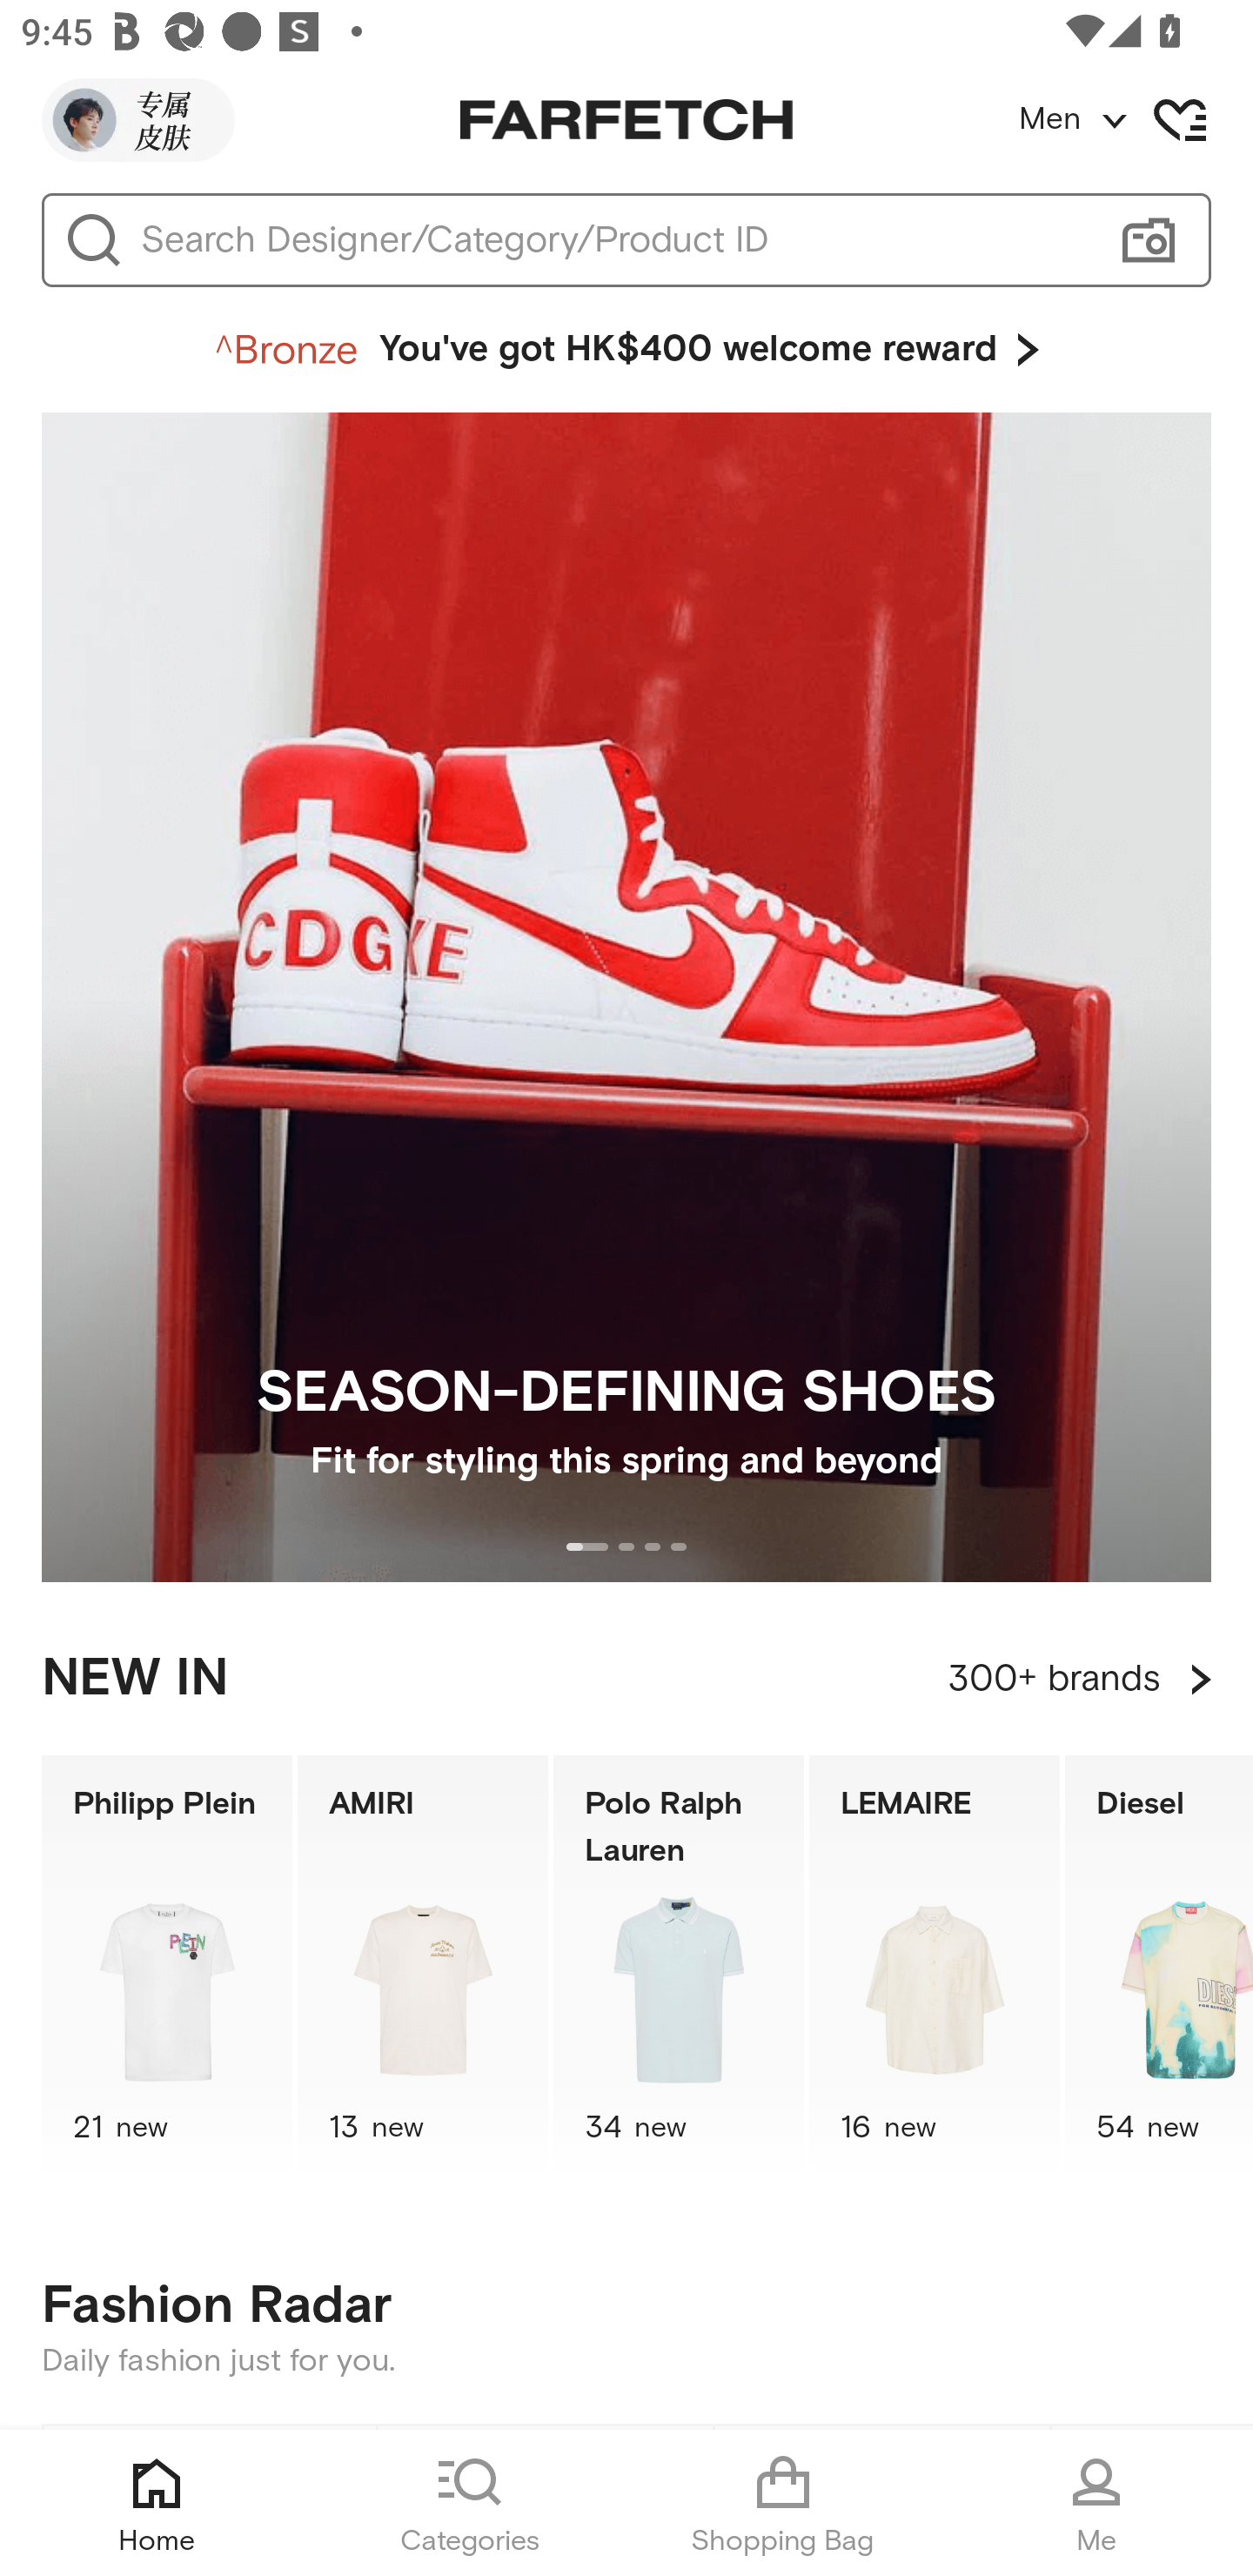 The width and height of the screenshot is (1253, 2576). I want to click on AMIRI 13  new, so click(423, 1967).